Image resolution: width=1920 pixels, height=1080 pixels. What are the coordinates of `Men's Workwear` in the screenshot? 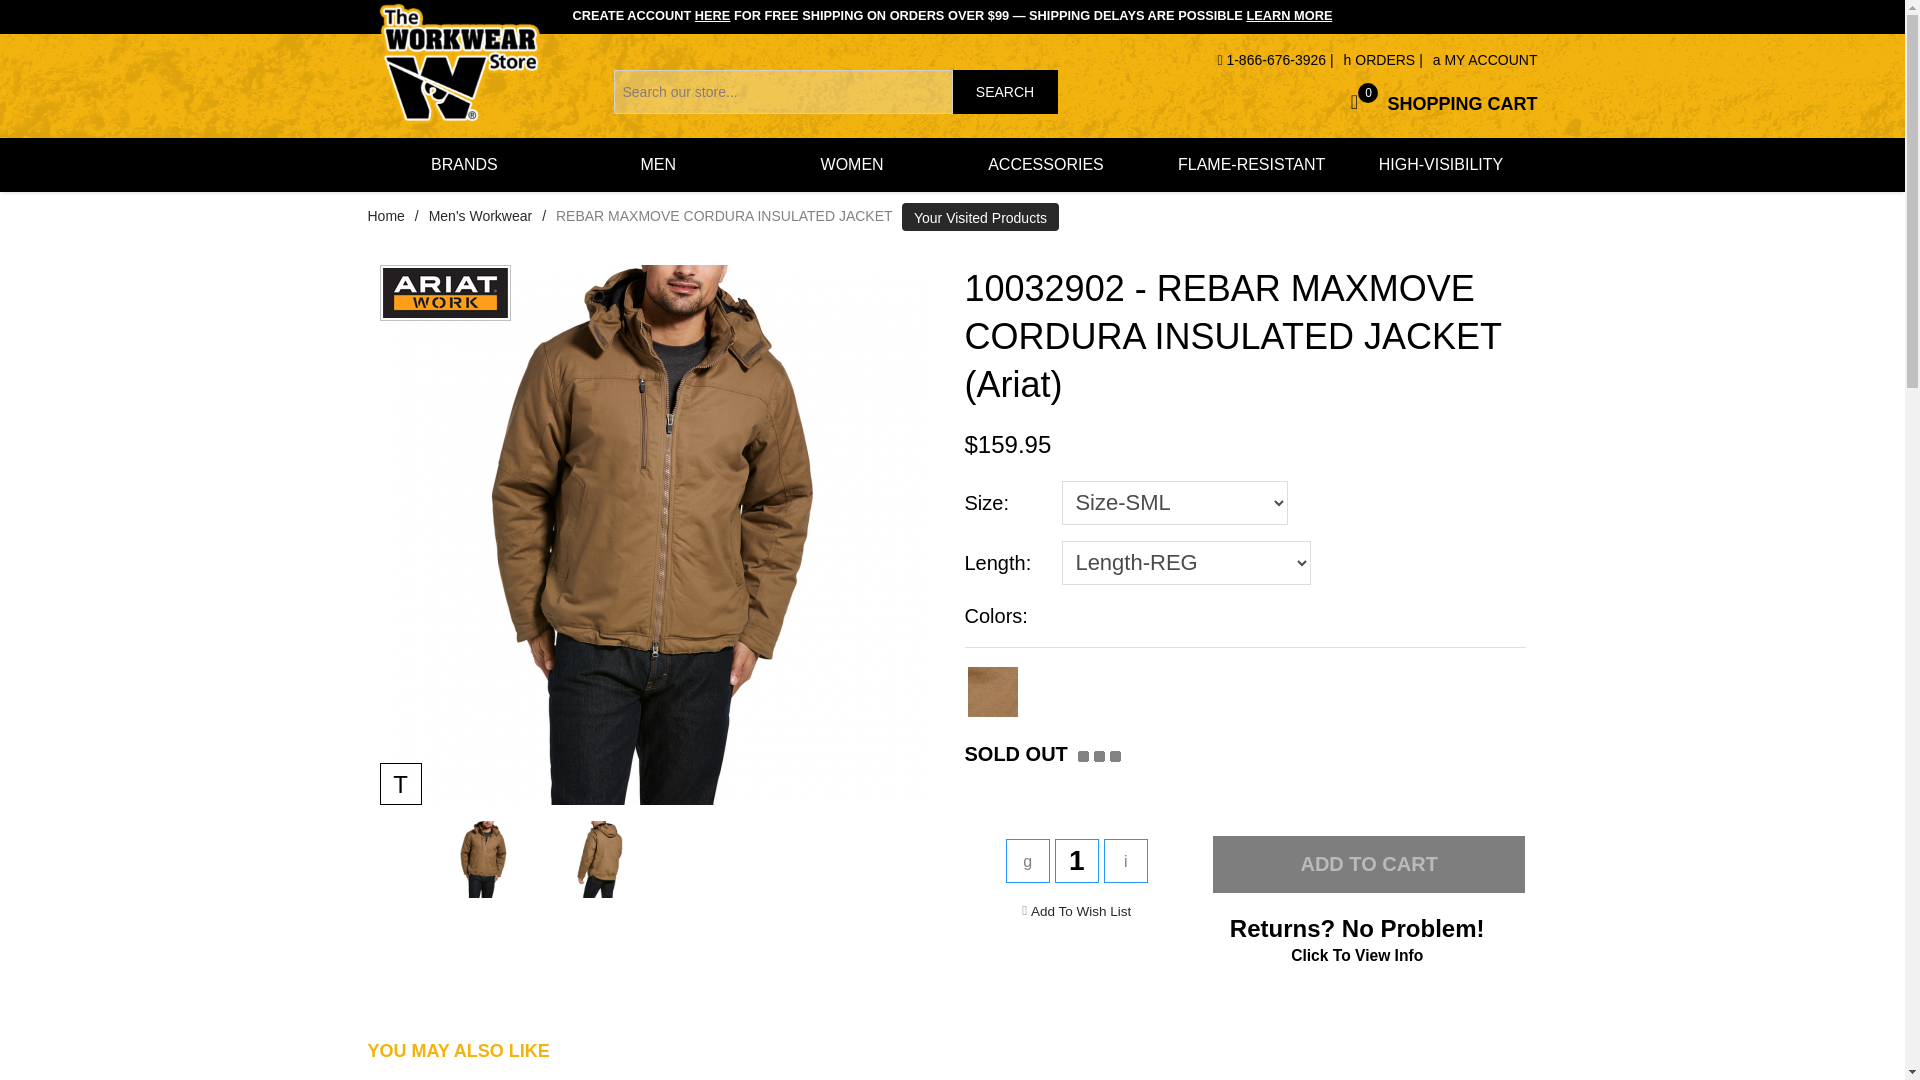 It's located at (460, 64).